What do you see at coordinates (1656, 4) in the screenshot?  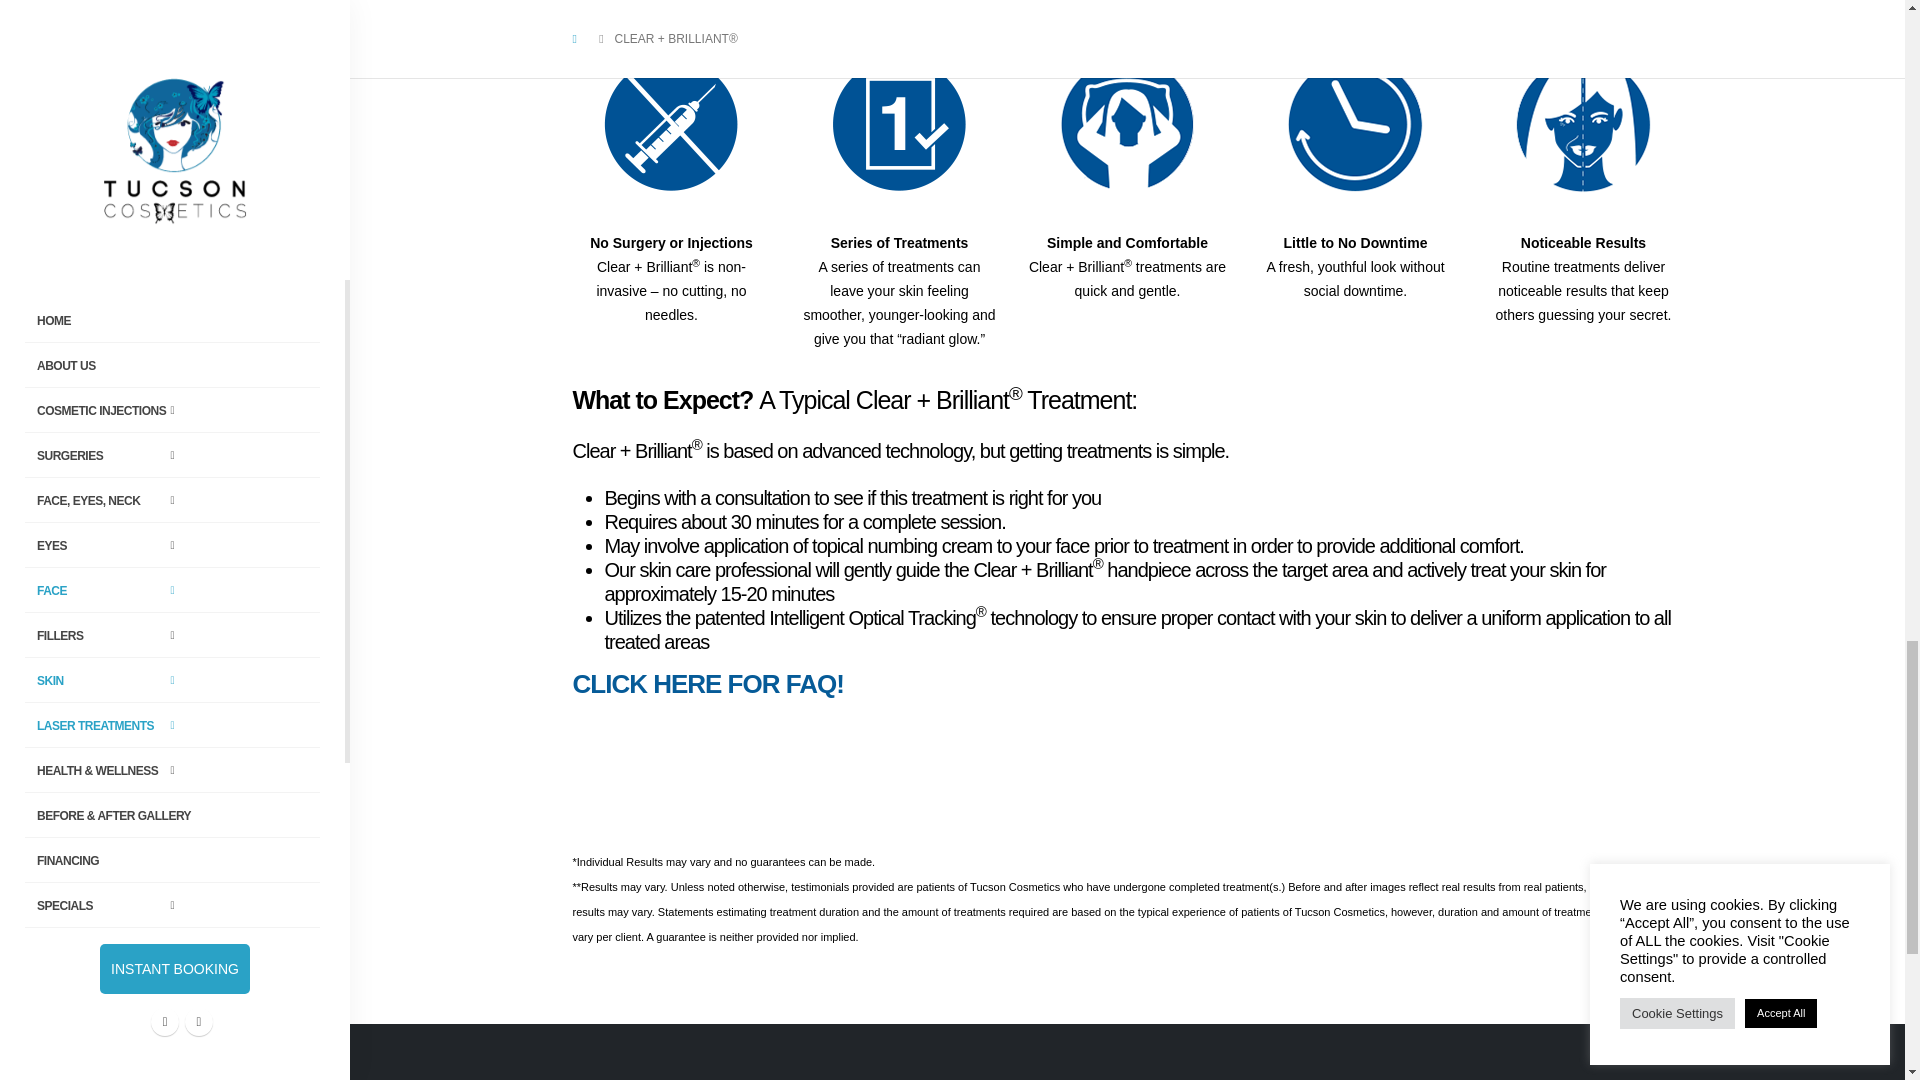 I see `Fullscreen` at bounding box center [1656, 4].